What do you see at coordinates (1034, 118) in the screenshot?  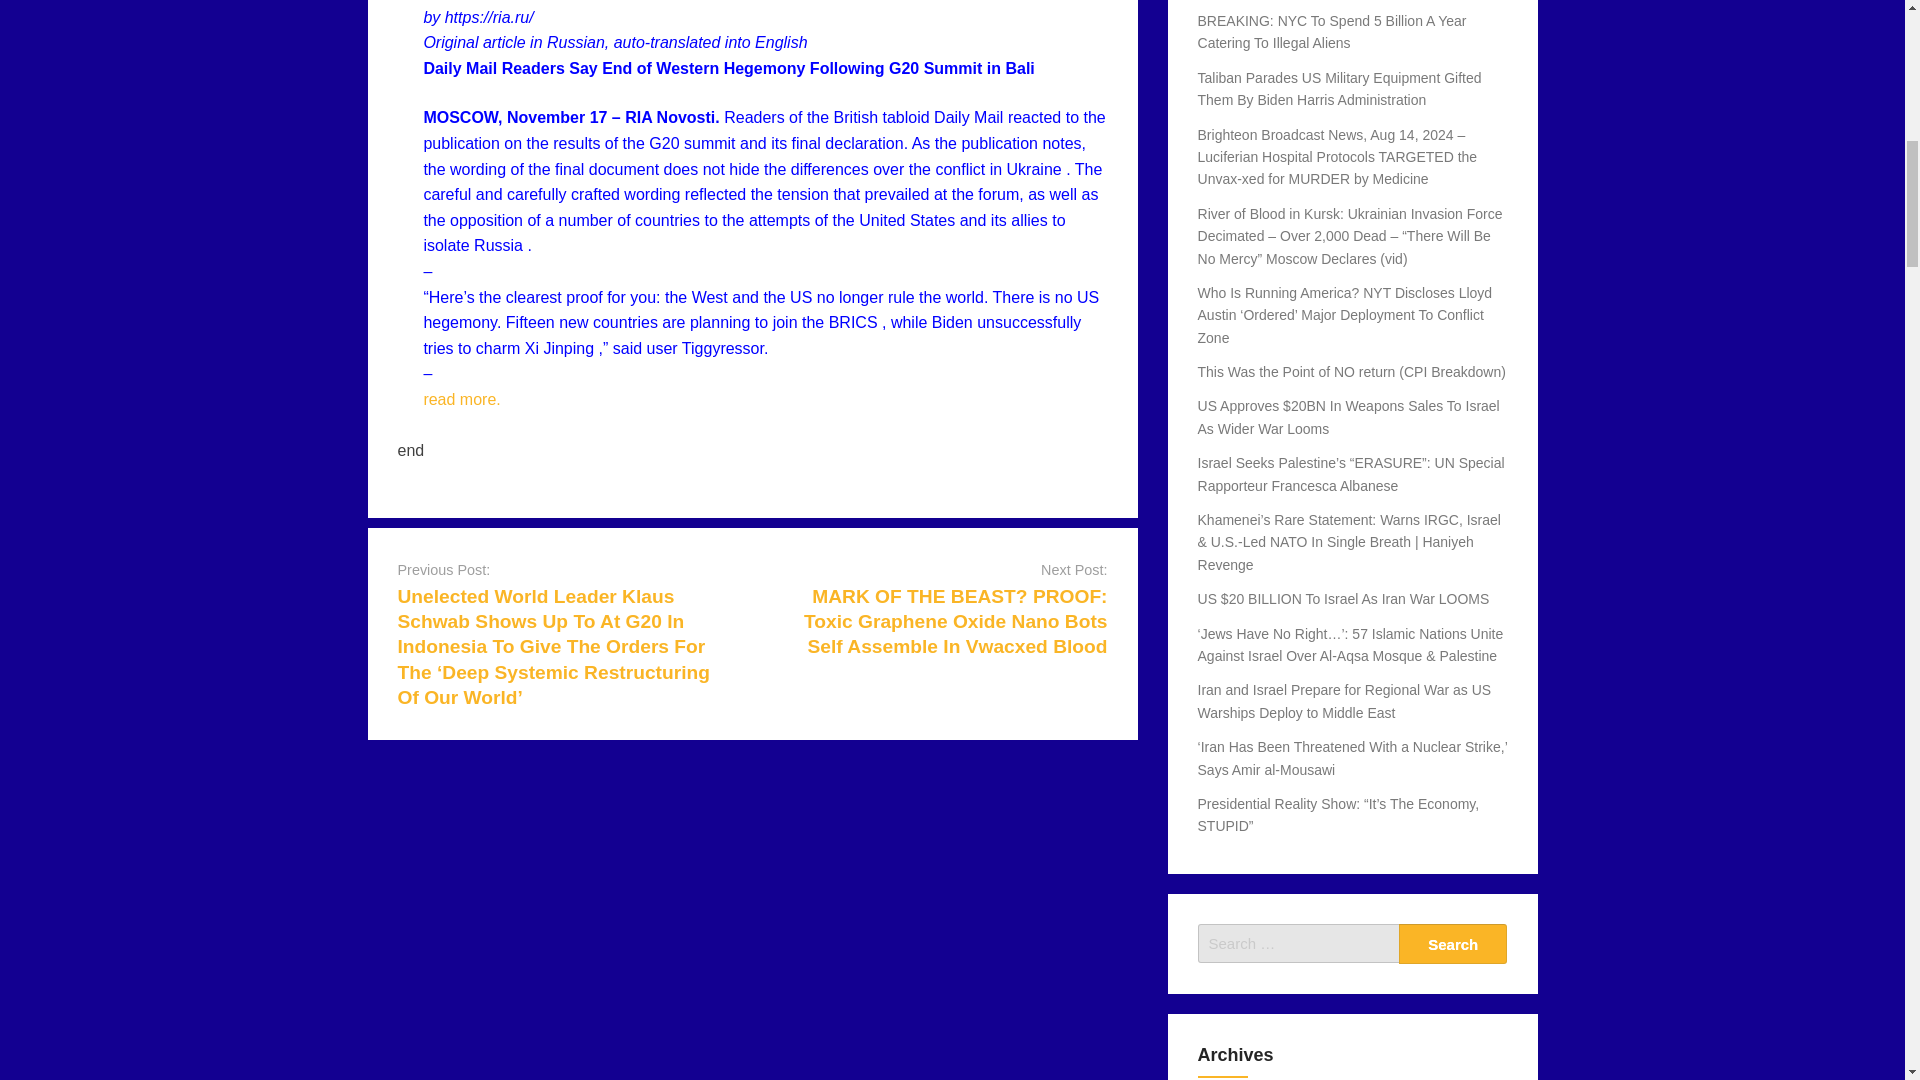 I see `reacted` at bounding box center [1034, 118].